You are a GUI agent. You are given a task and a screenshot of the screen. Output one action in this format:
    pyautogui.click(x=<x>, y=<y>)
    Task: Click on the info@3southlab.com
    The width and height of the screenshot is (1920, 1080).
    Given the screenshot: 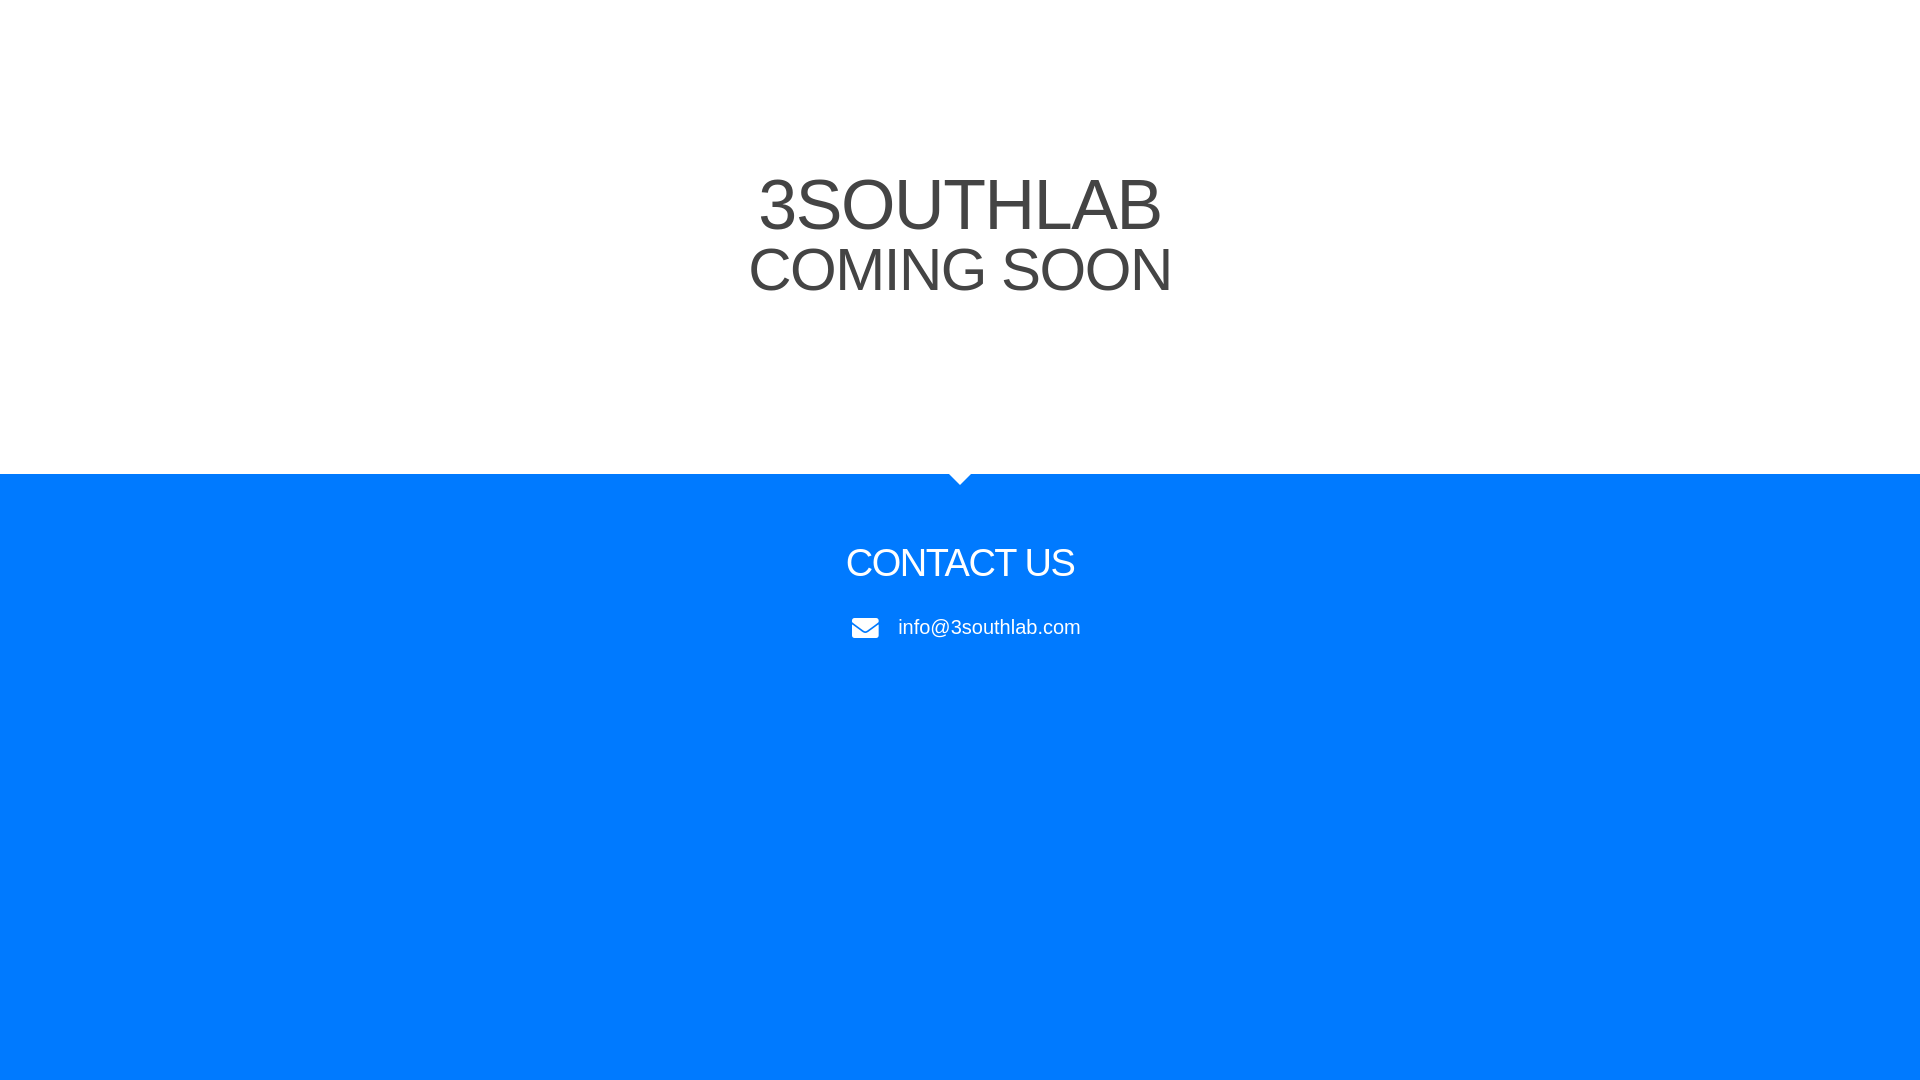 What is the action you would take?
    pyautogui.click(x=960, y=627)
    